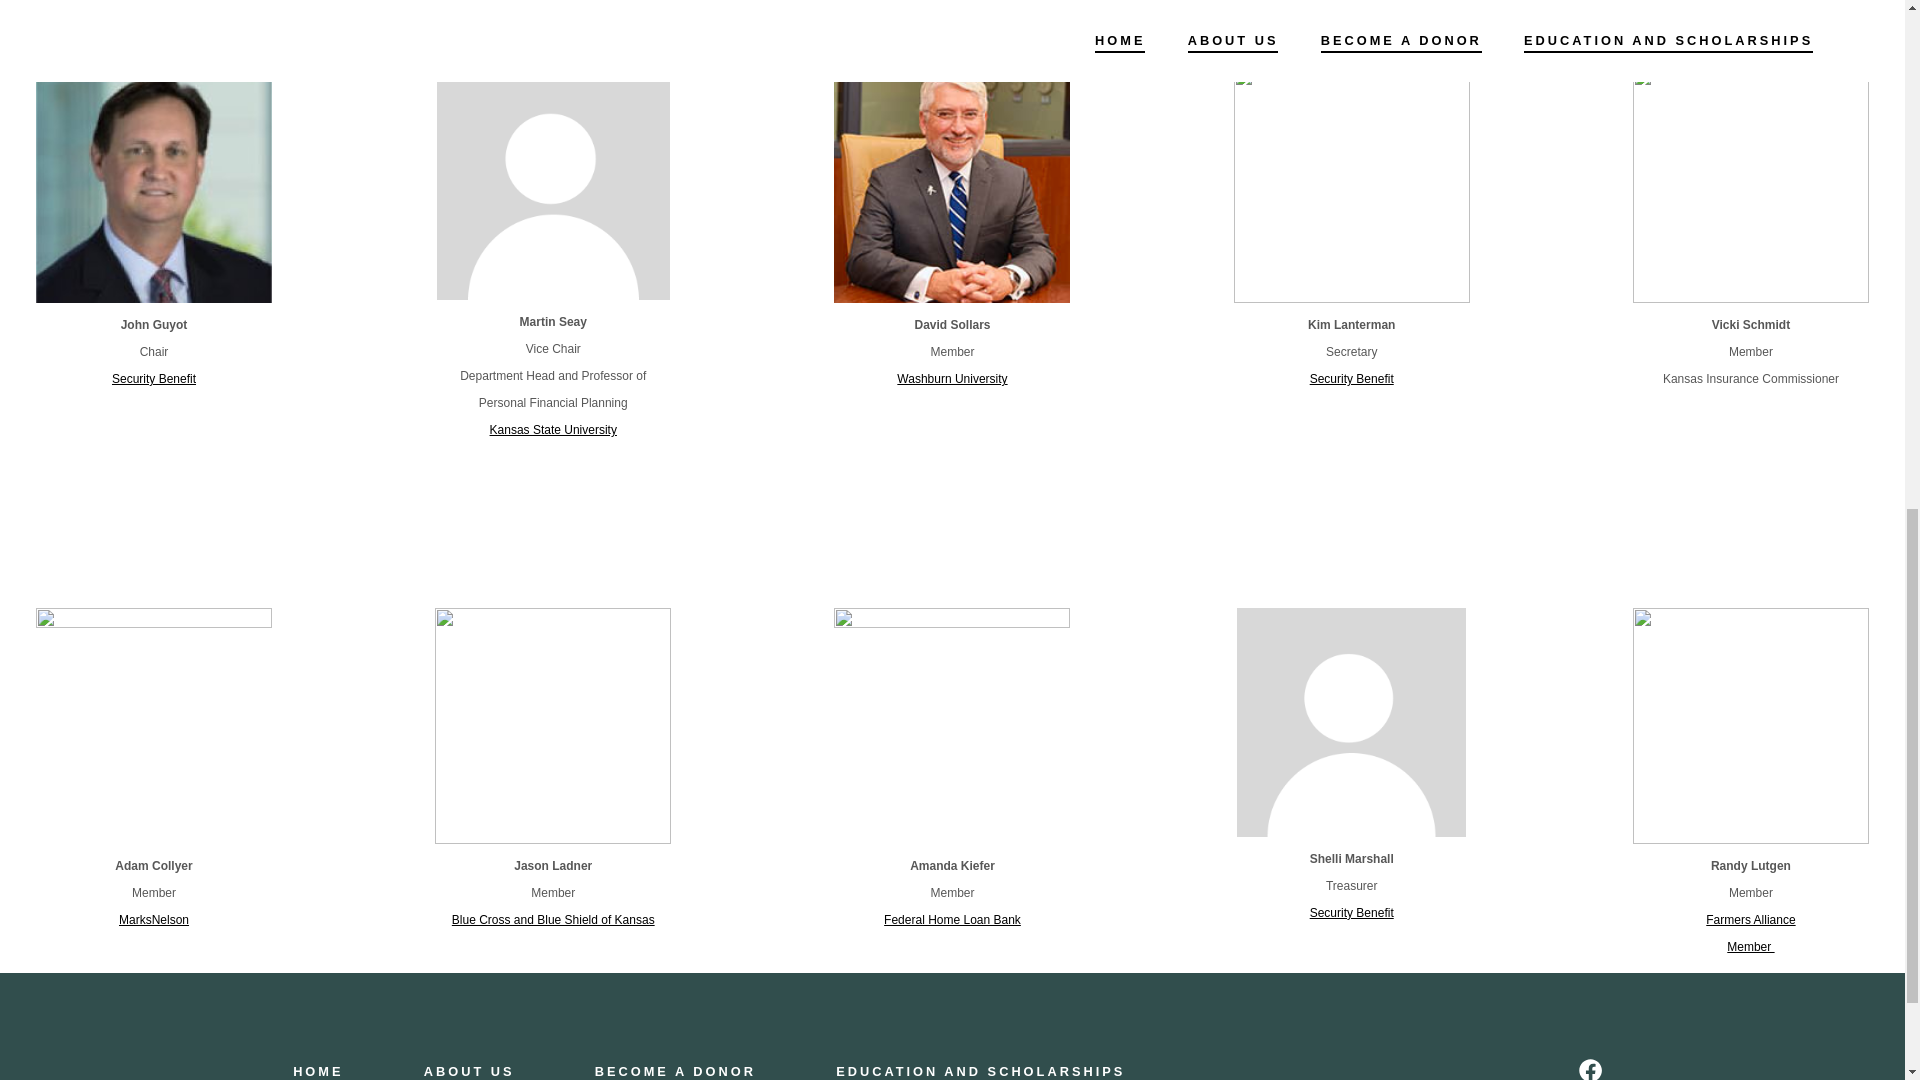 Image resolution: width=1920 pixels, height=1080 pixels. What do you see at coordinates (468, 1068) in the screenshot?
I see `Open Facebook in a new tab` at bounding box center [468, 1068].